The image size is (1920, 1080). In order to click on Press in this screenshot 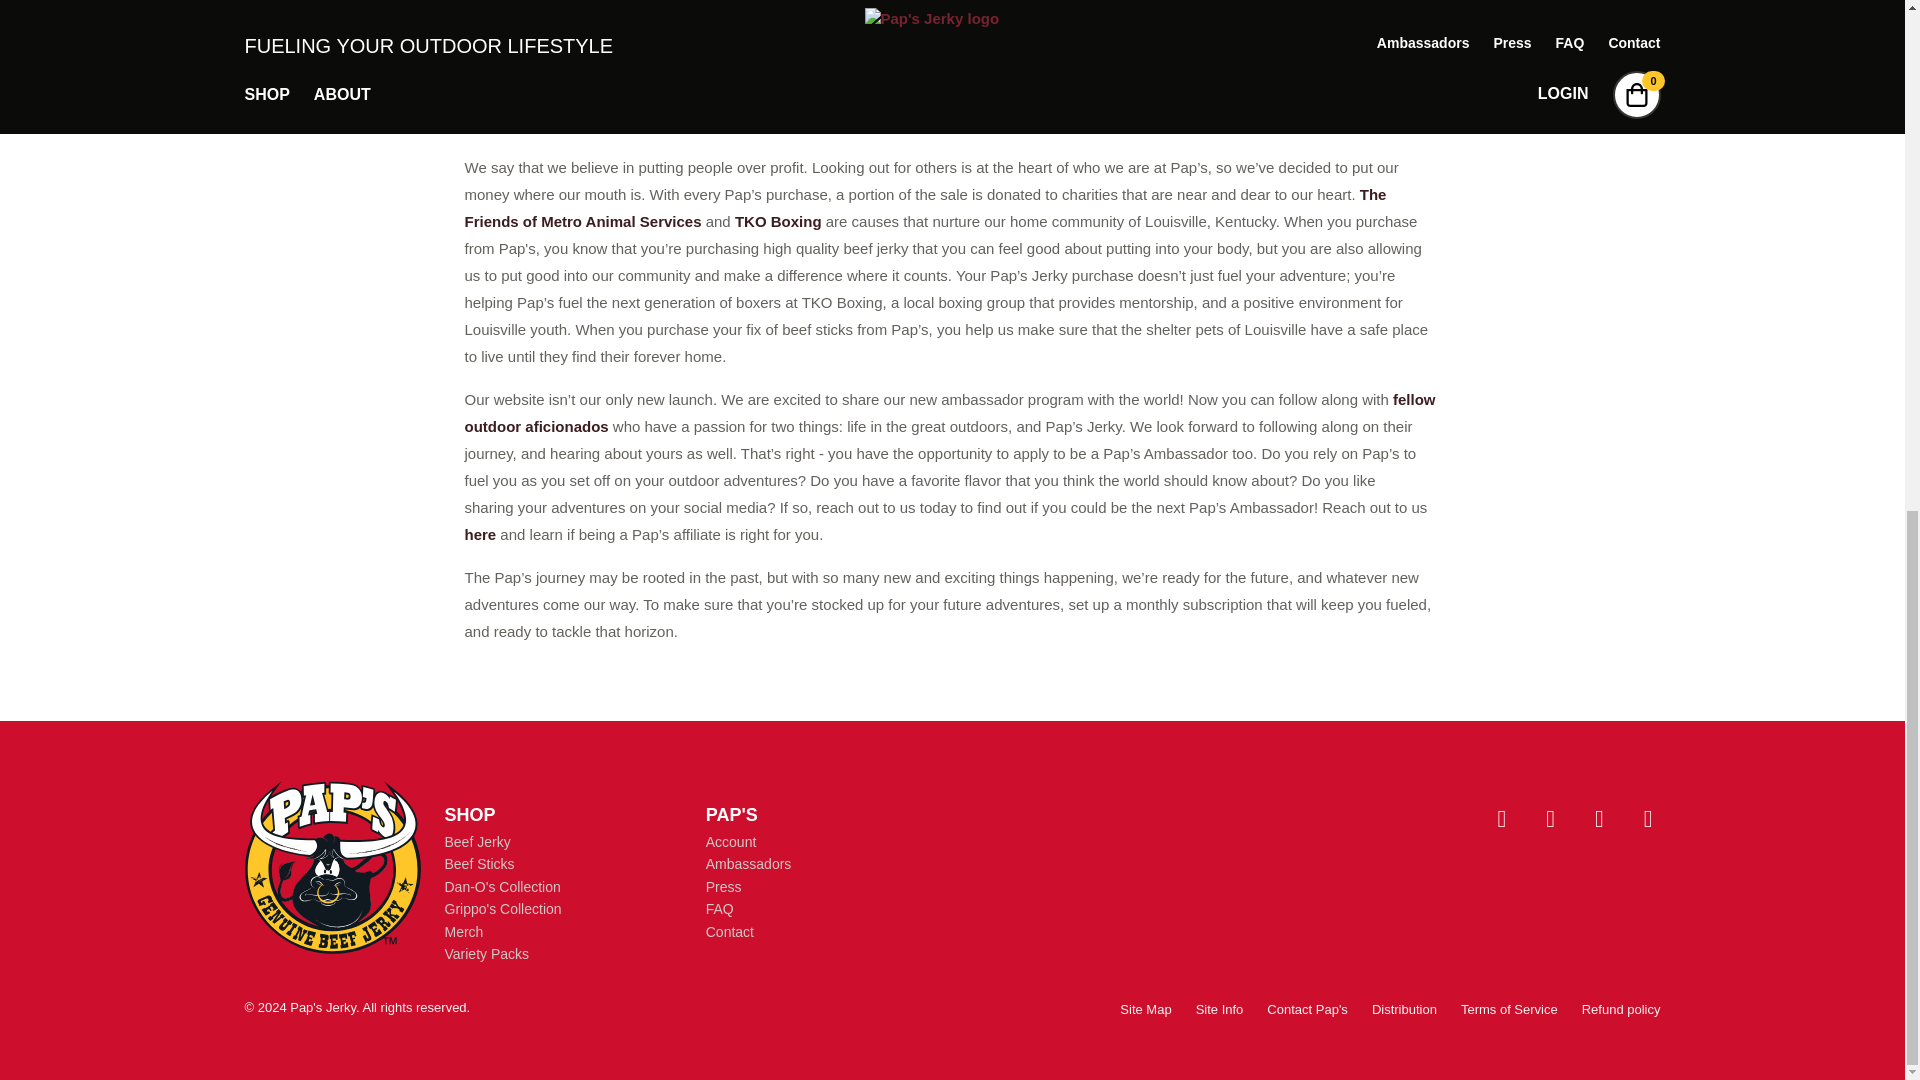, I will do `click(724, 887)`.